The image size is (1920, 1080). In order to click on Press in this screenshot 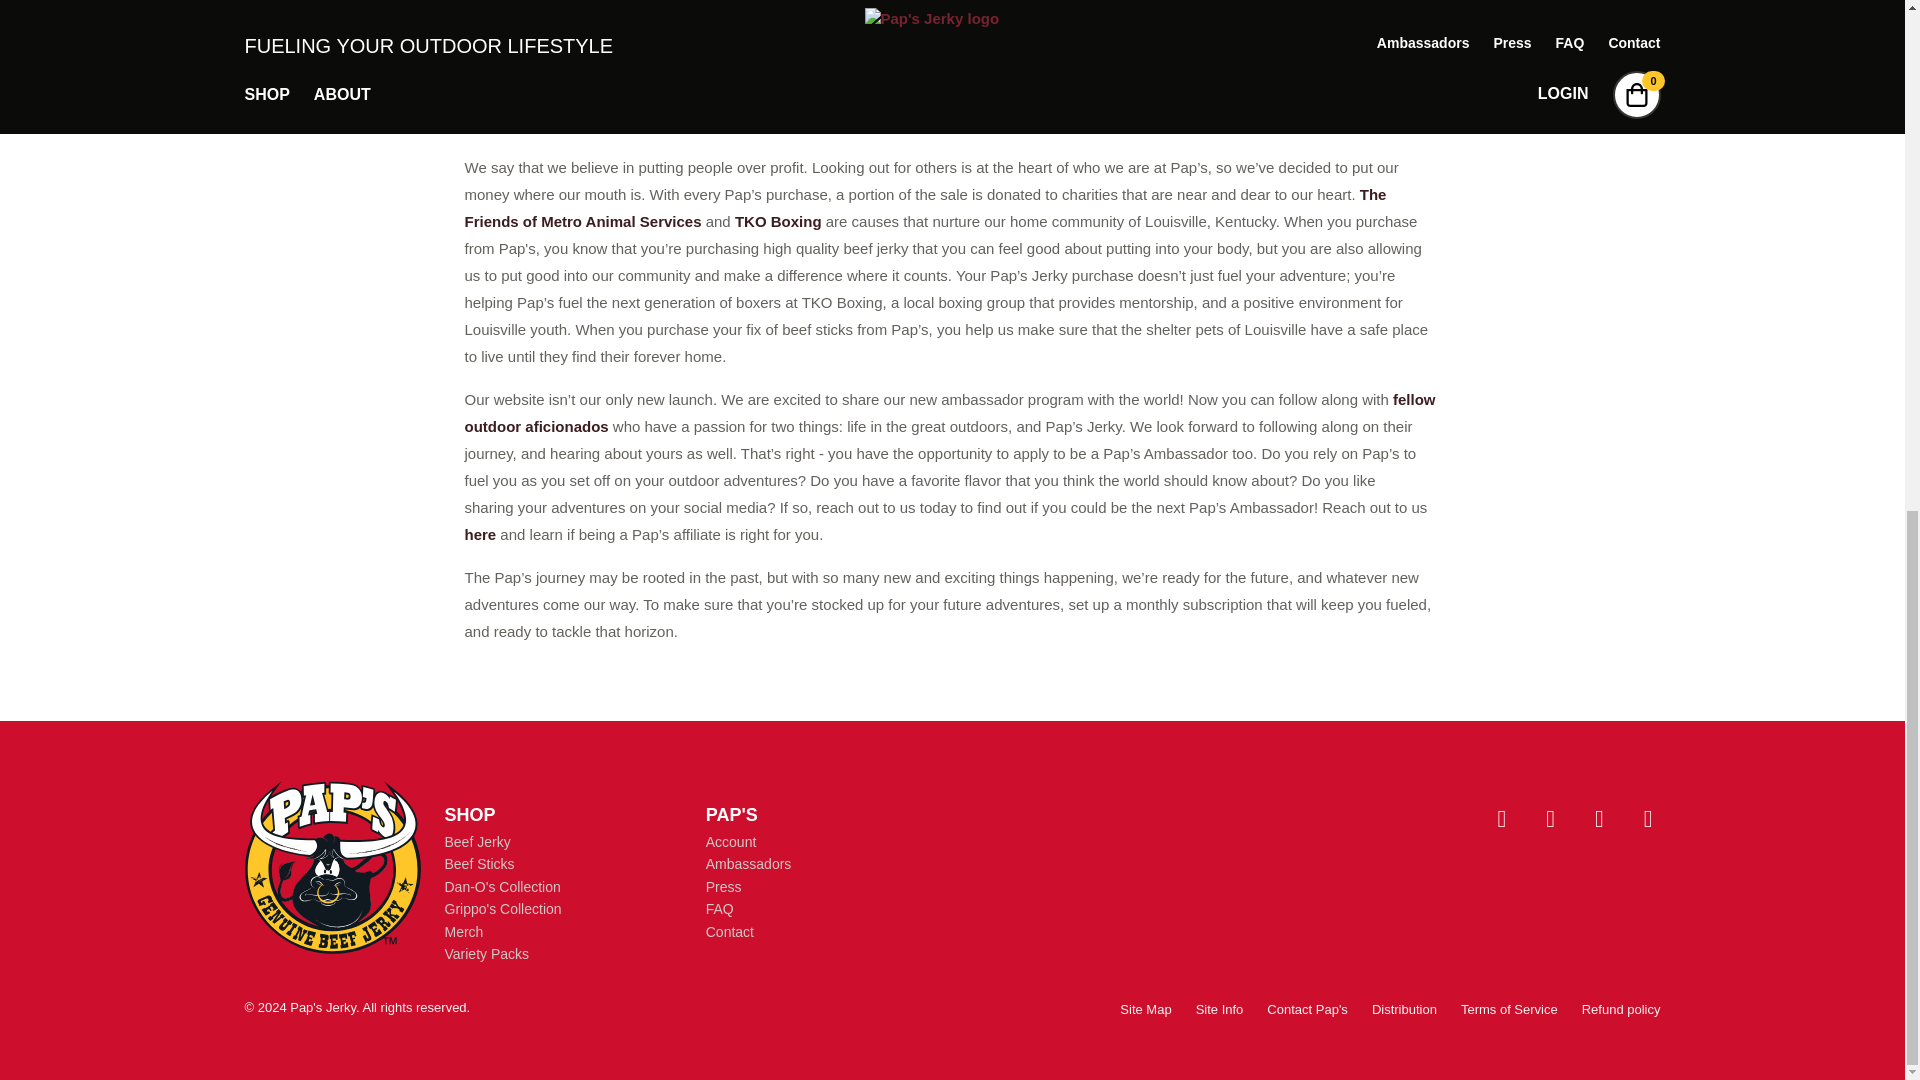, I will do `click(724, 887)`.